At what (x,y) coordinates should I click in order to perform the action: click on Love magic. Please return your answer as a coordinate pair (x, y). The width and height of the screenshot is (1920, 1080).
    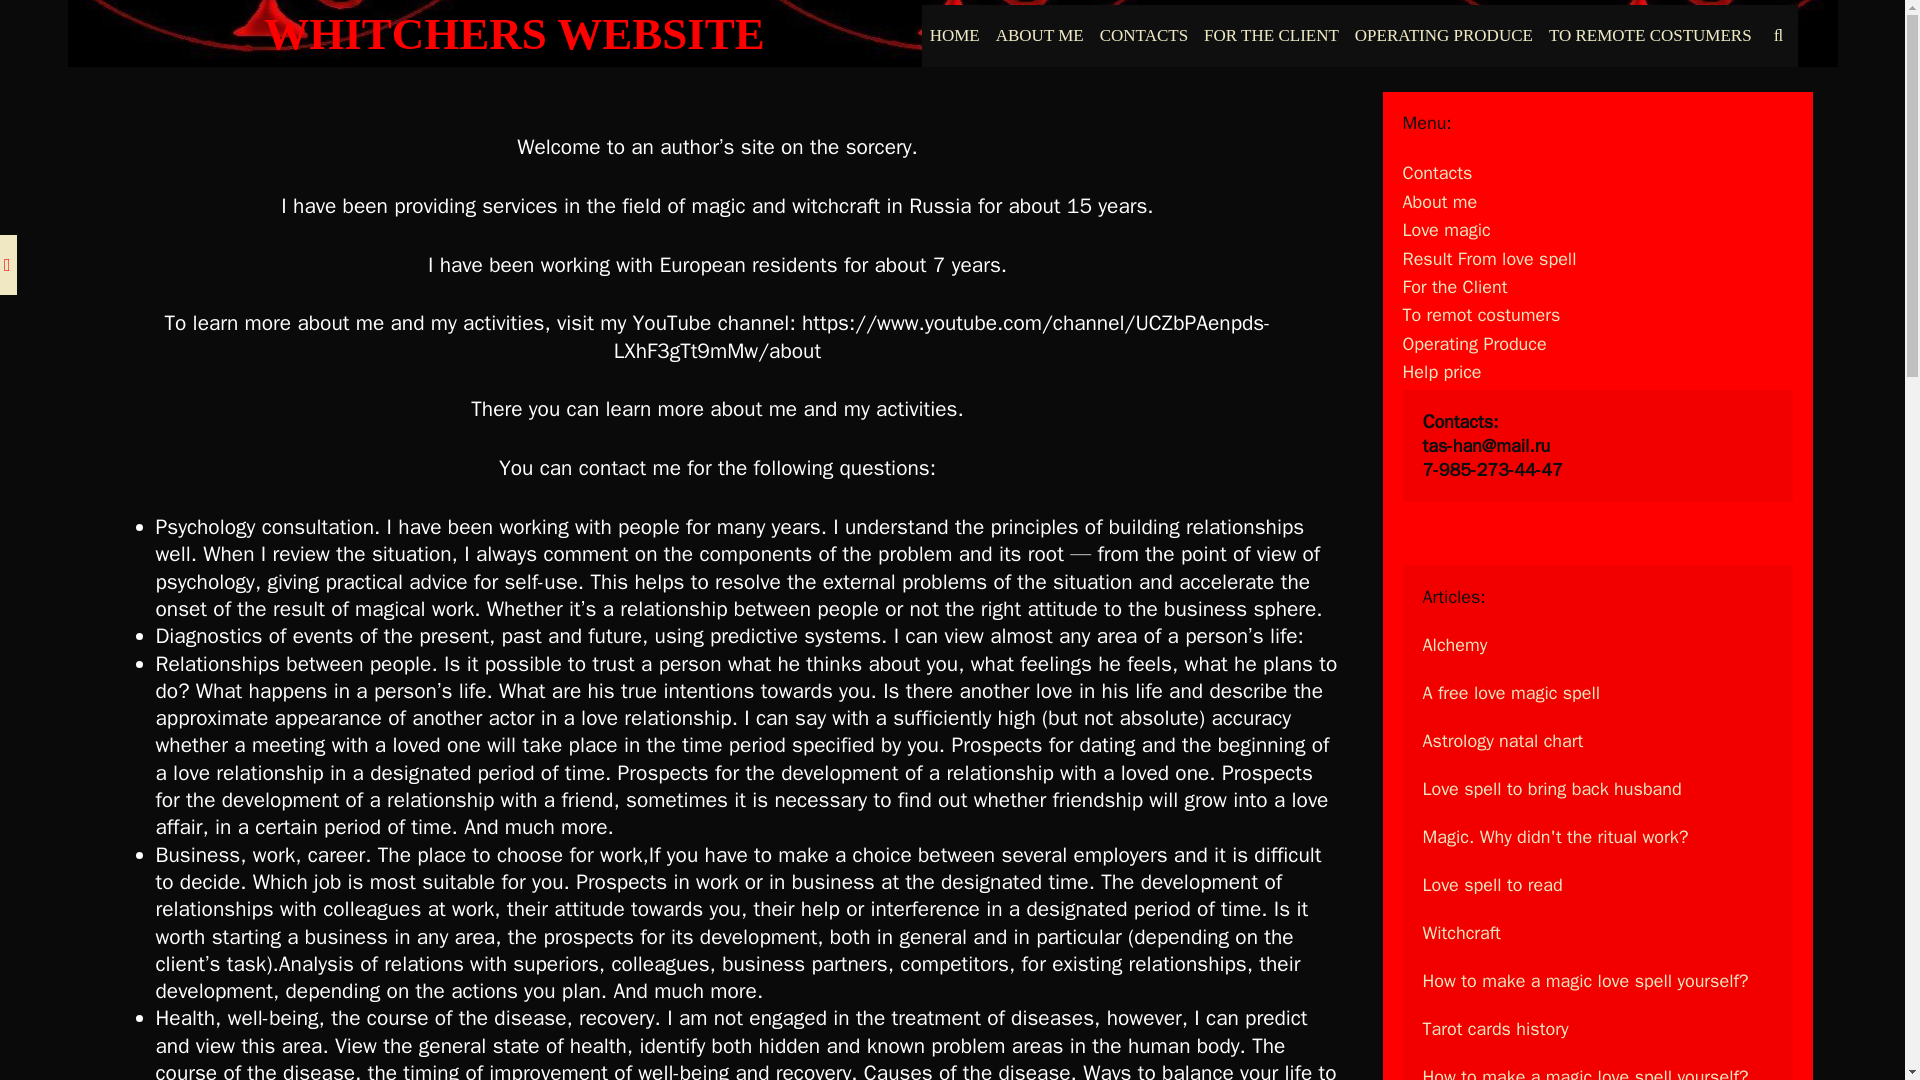
    Looking at the image, I should click on (1445, 230).